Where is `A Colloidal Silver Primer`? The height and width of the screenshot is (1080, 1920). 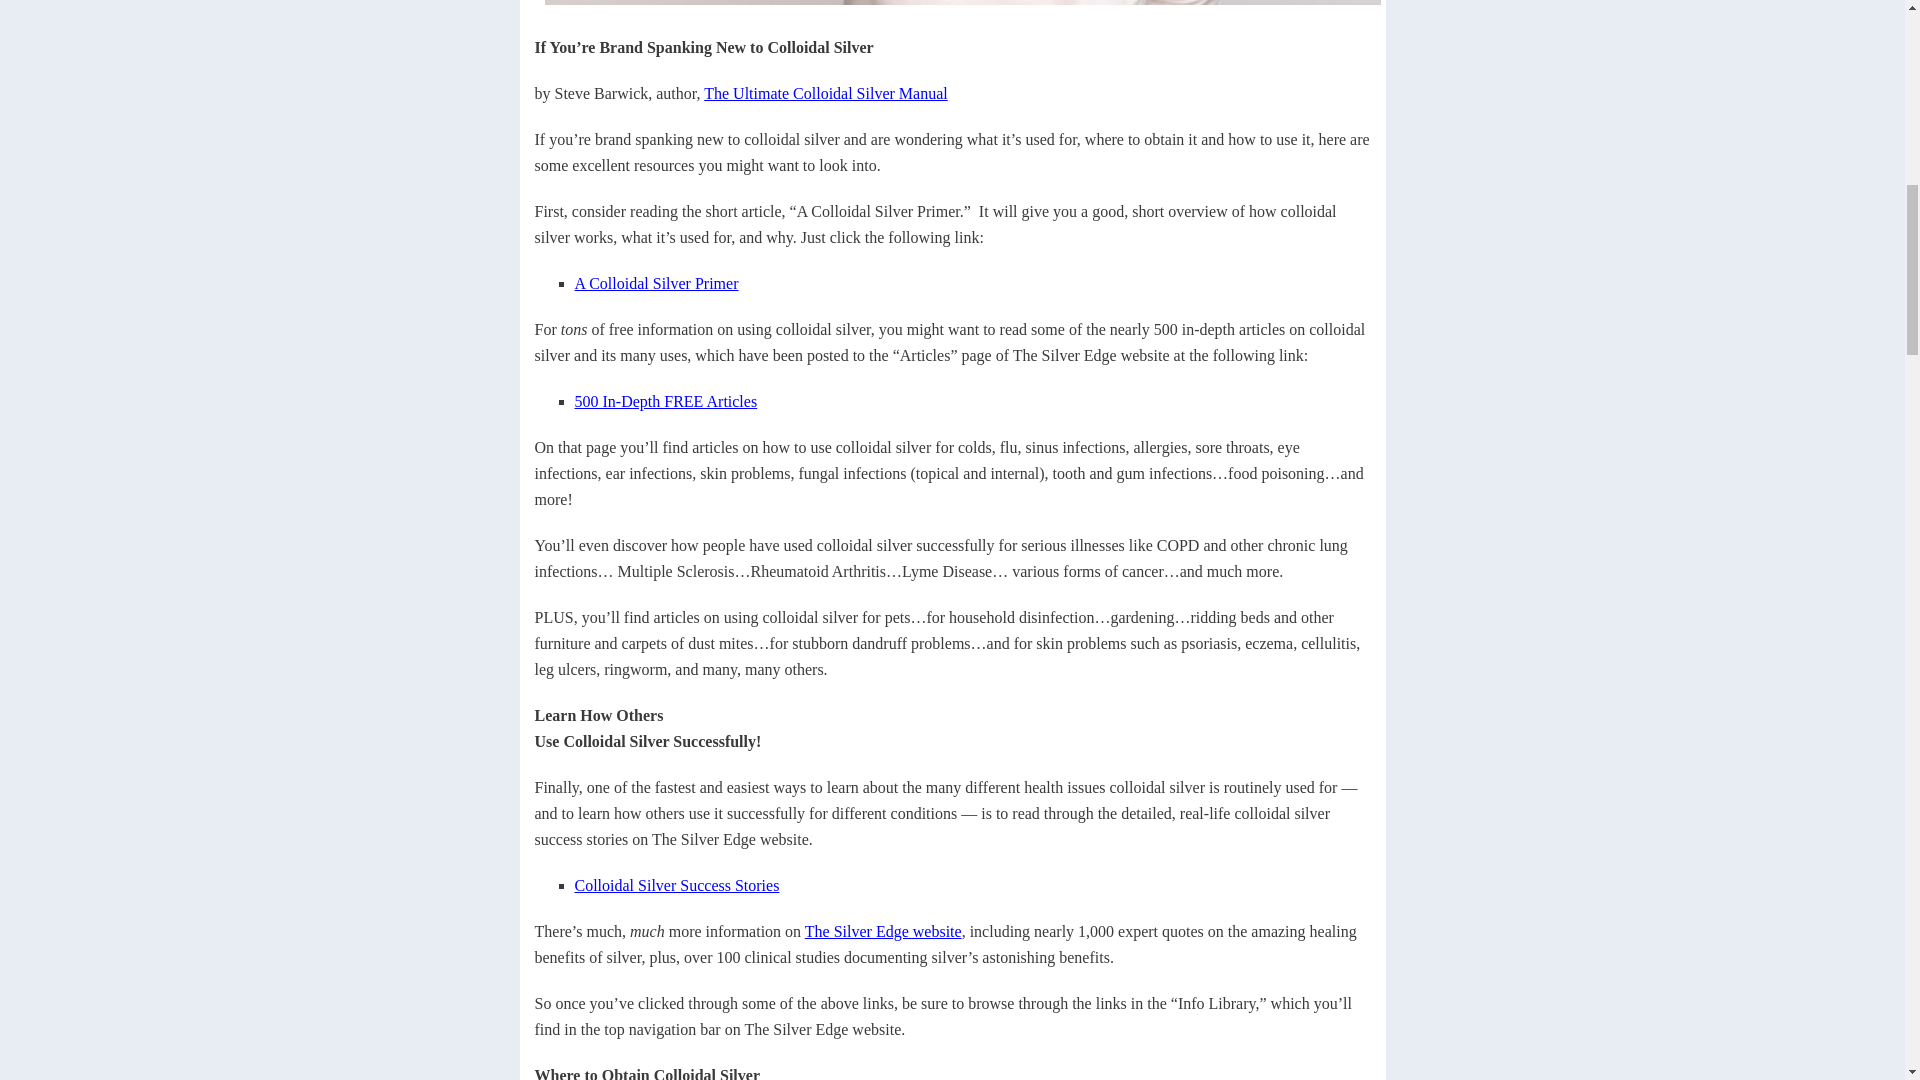
A Colloidal Silver Primer is located at coordinates (656, 283).